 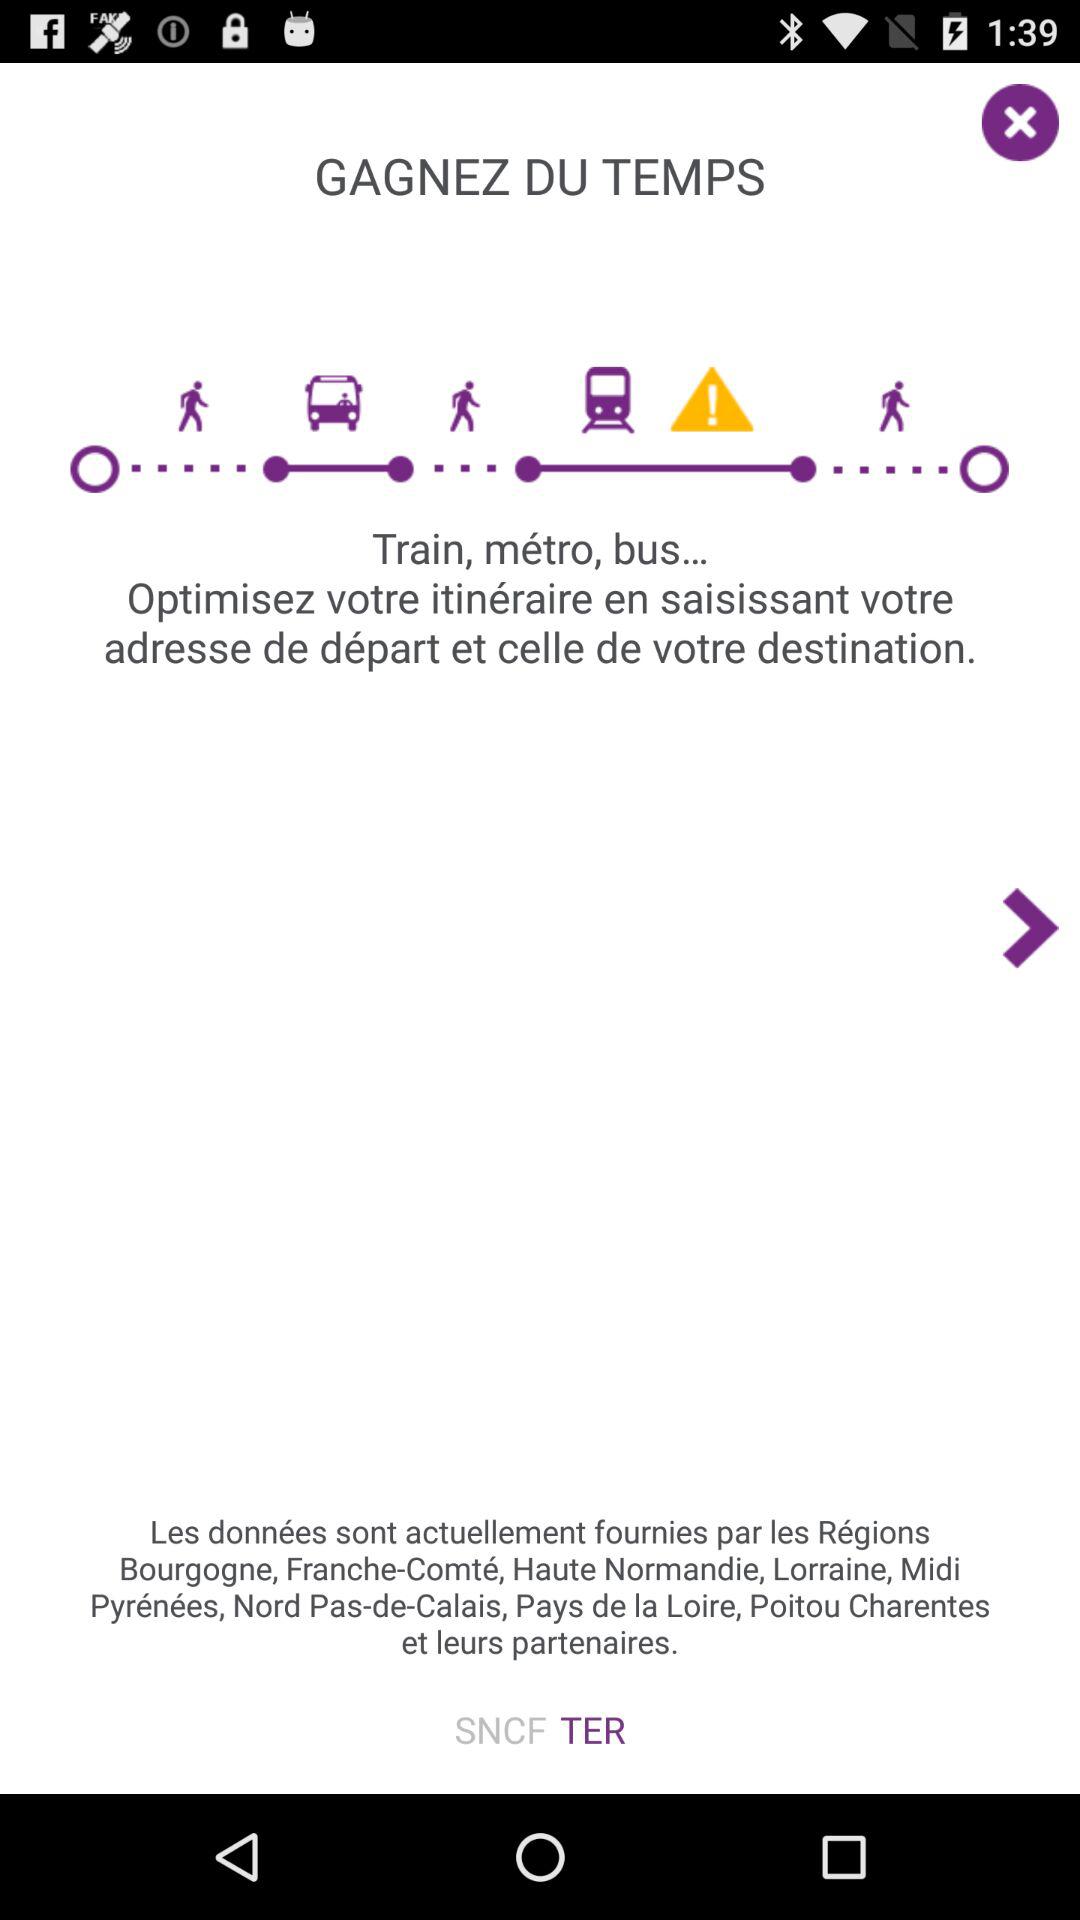 What do you see at coordinates (1041, 928) in the screenshot?
I see `turn off the icon on the right` at bounding box center [1041, 928].